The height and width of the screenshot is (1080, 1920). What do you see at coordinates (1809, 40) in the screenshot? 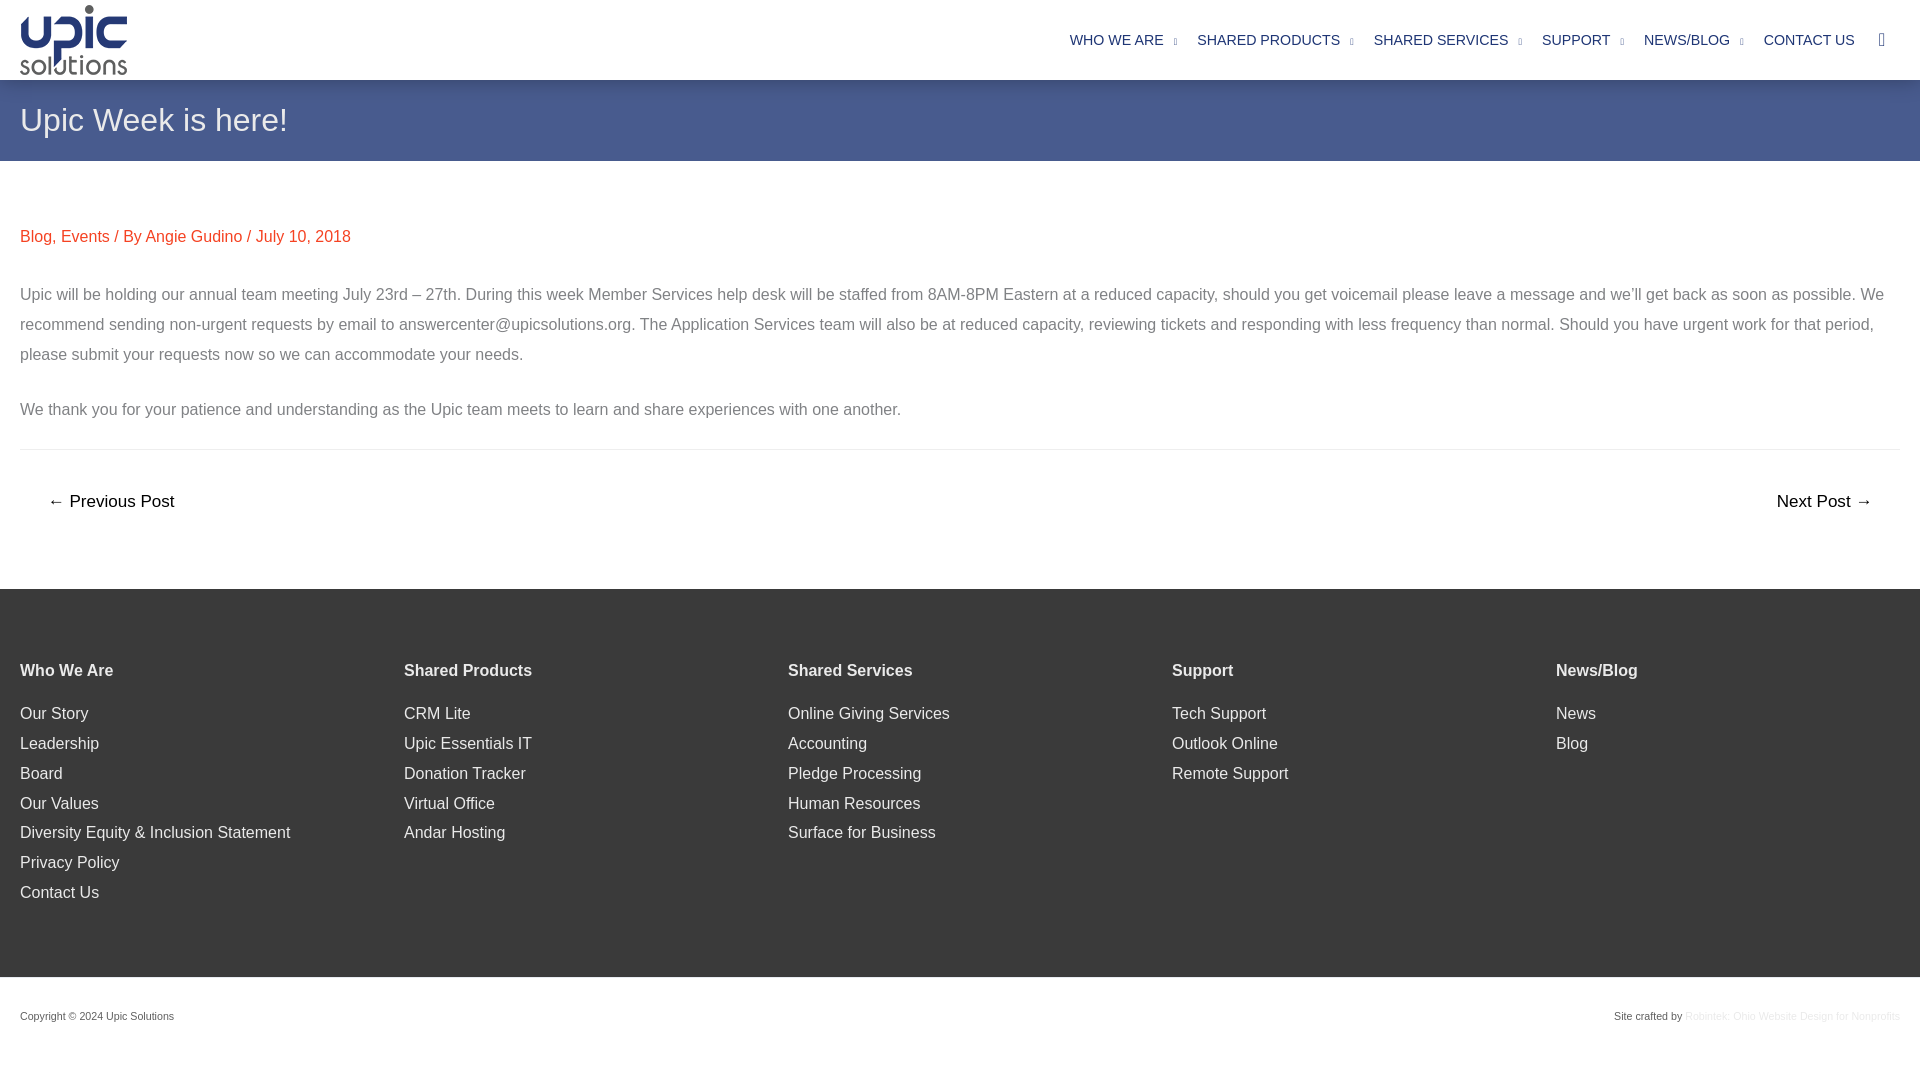
I see `CONTACT US` at bounding box center [1809, 40].